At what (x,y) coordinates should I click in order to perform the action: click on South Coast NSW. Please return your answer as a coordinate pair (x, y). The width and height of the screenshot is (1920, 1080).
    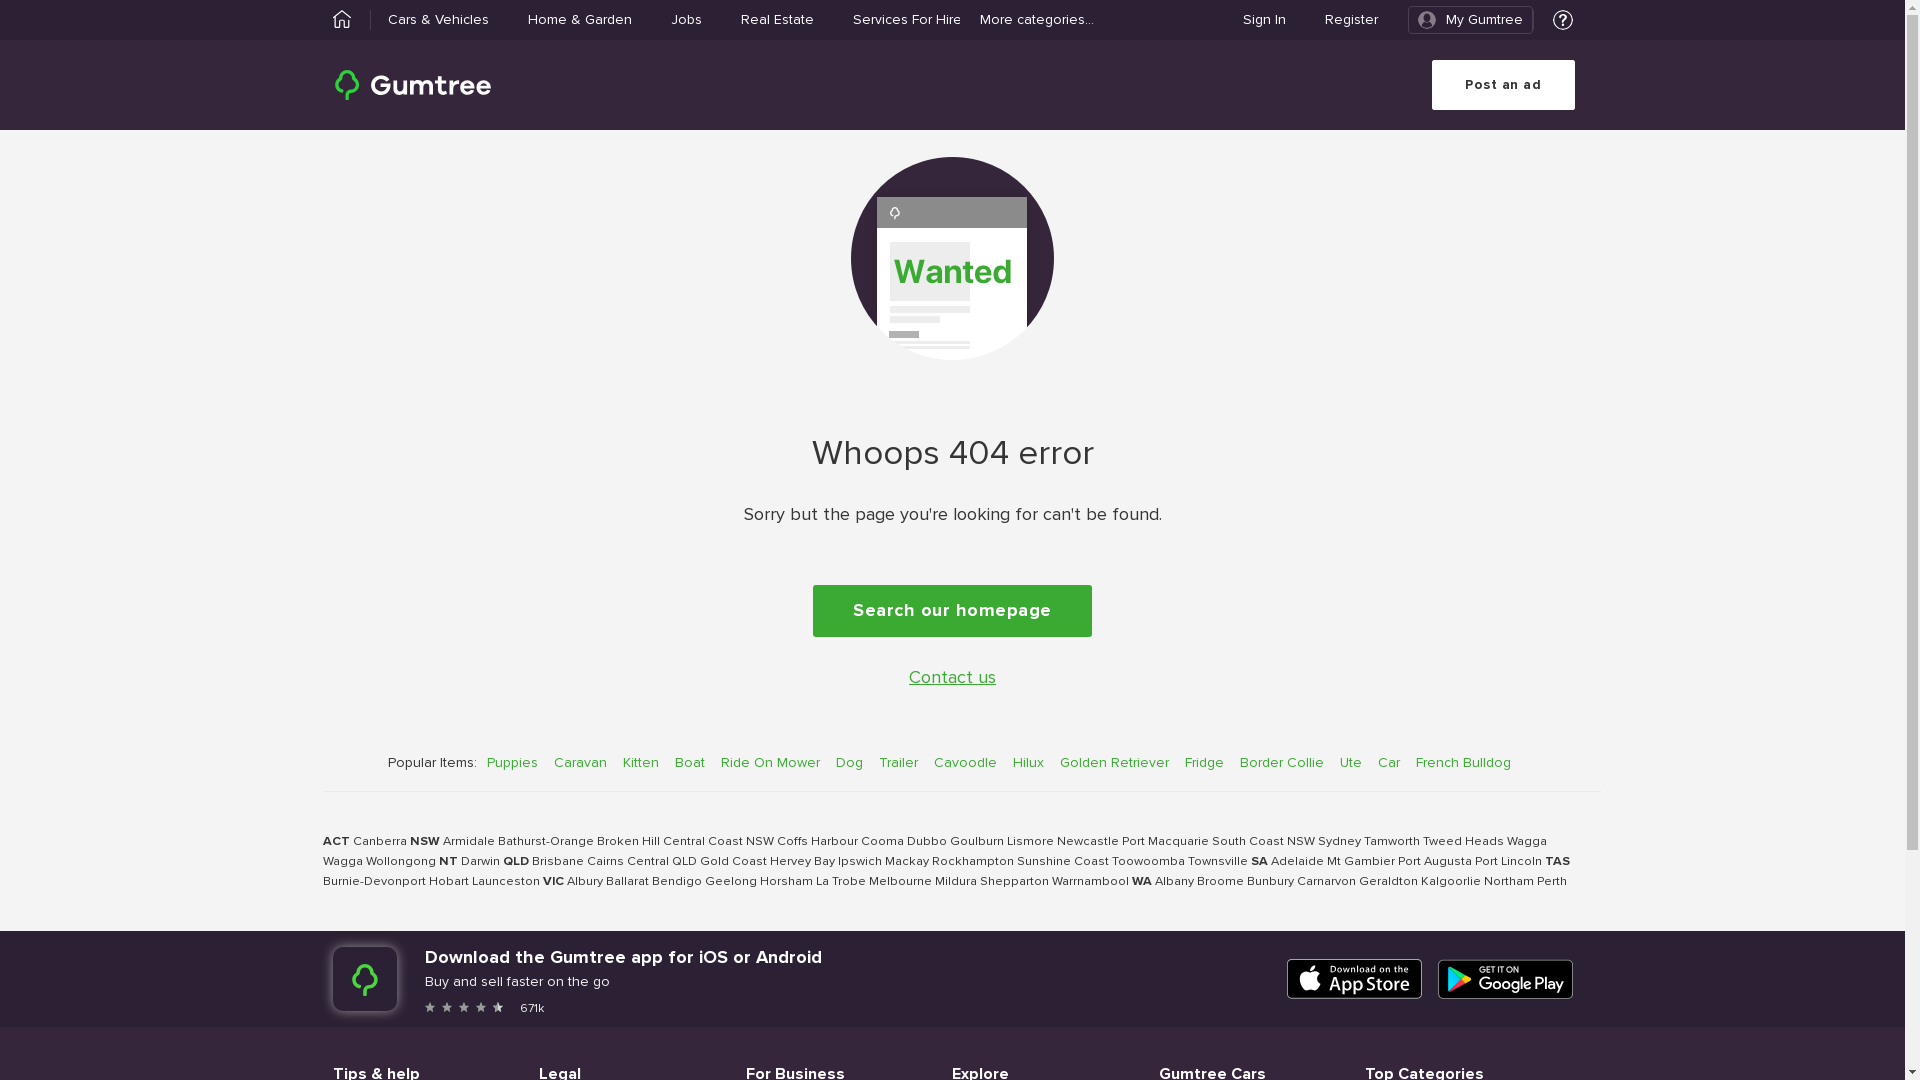
    Looking at the image, I should click on (1264, 842).